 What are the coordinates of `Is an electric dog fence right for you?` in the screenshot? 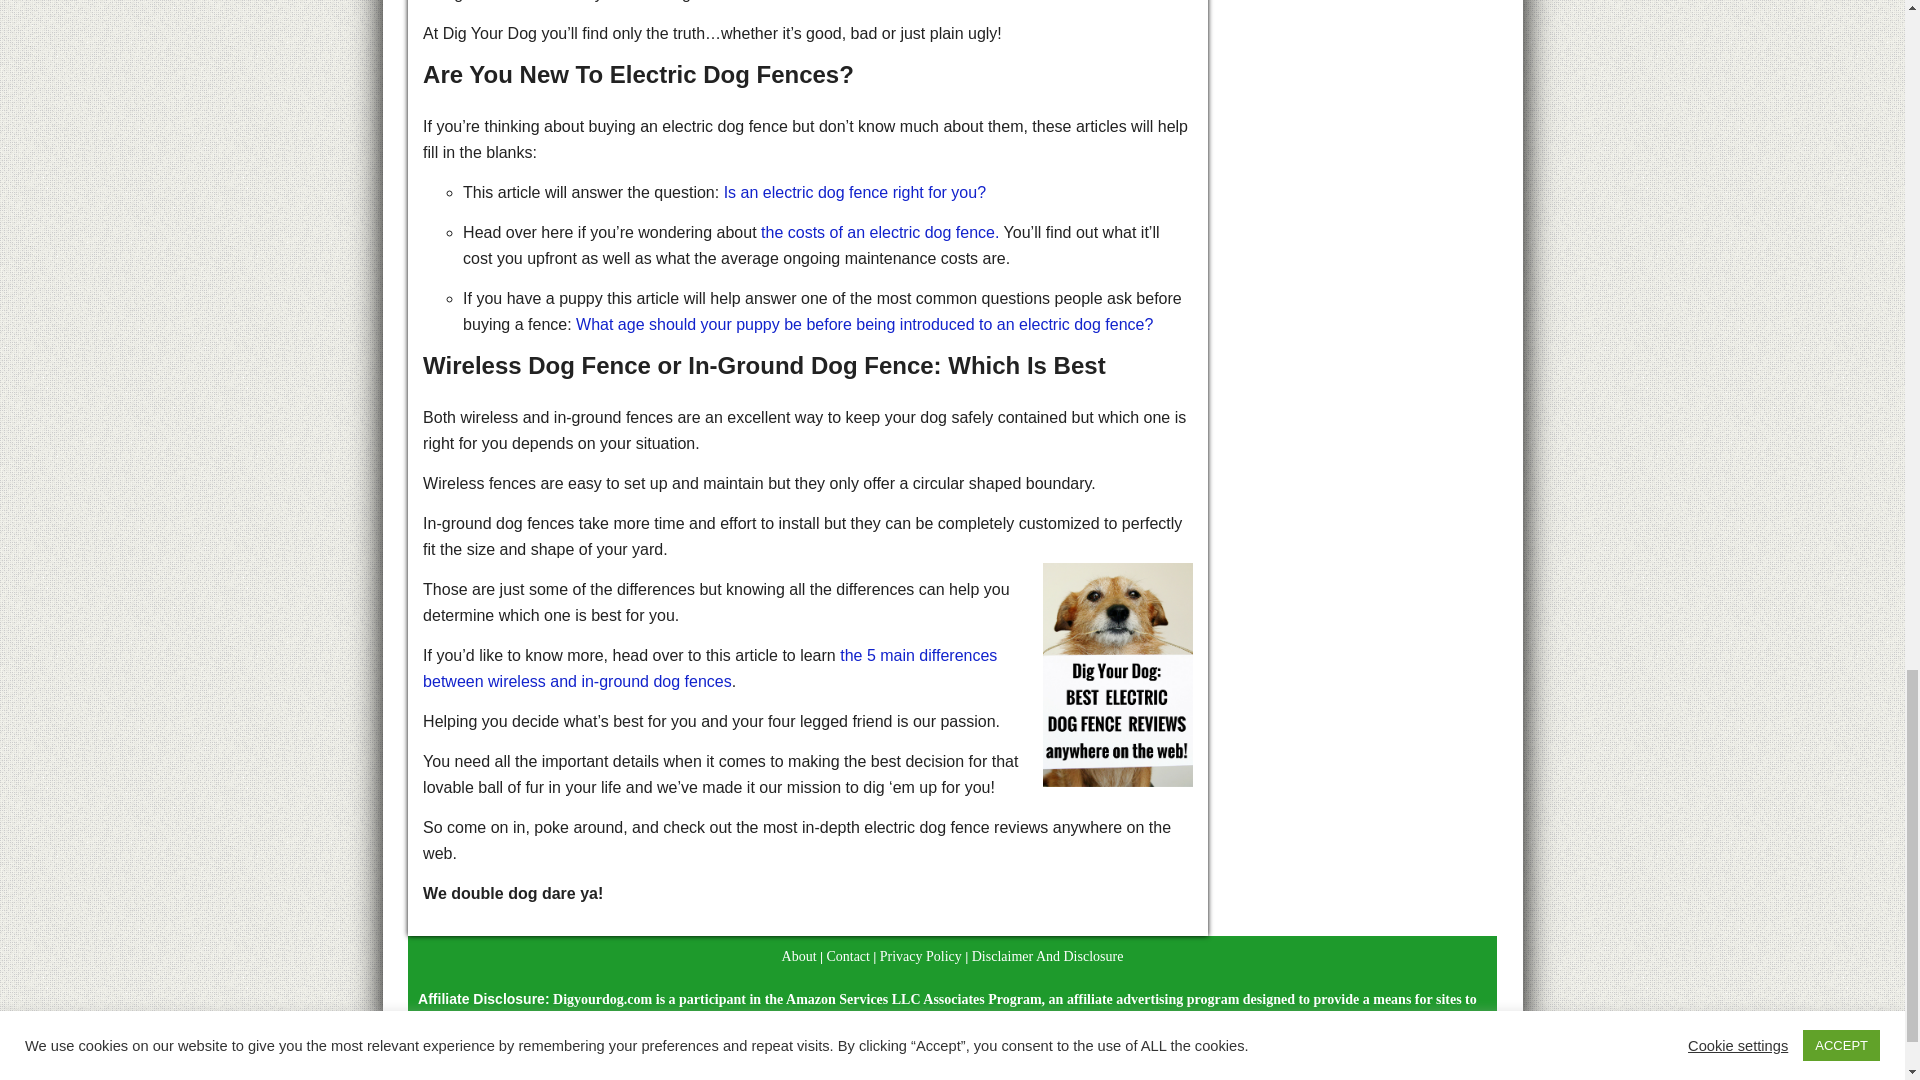 It's located at (854, 192).